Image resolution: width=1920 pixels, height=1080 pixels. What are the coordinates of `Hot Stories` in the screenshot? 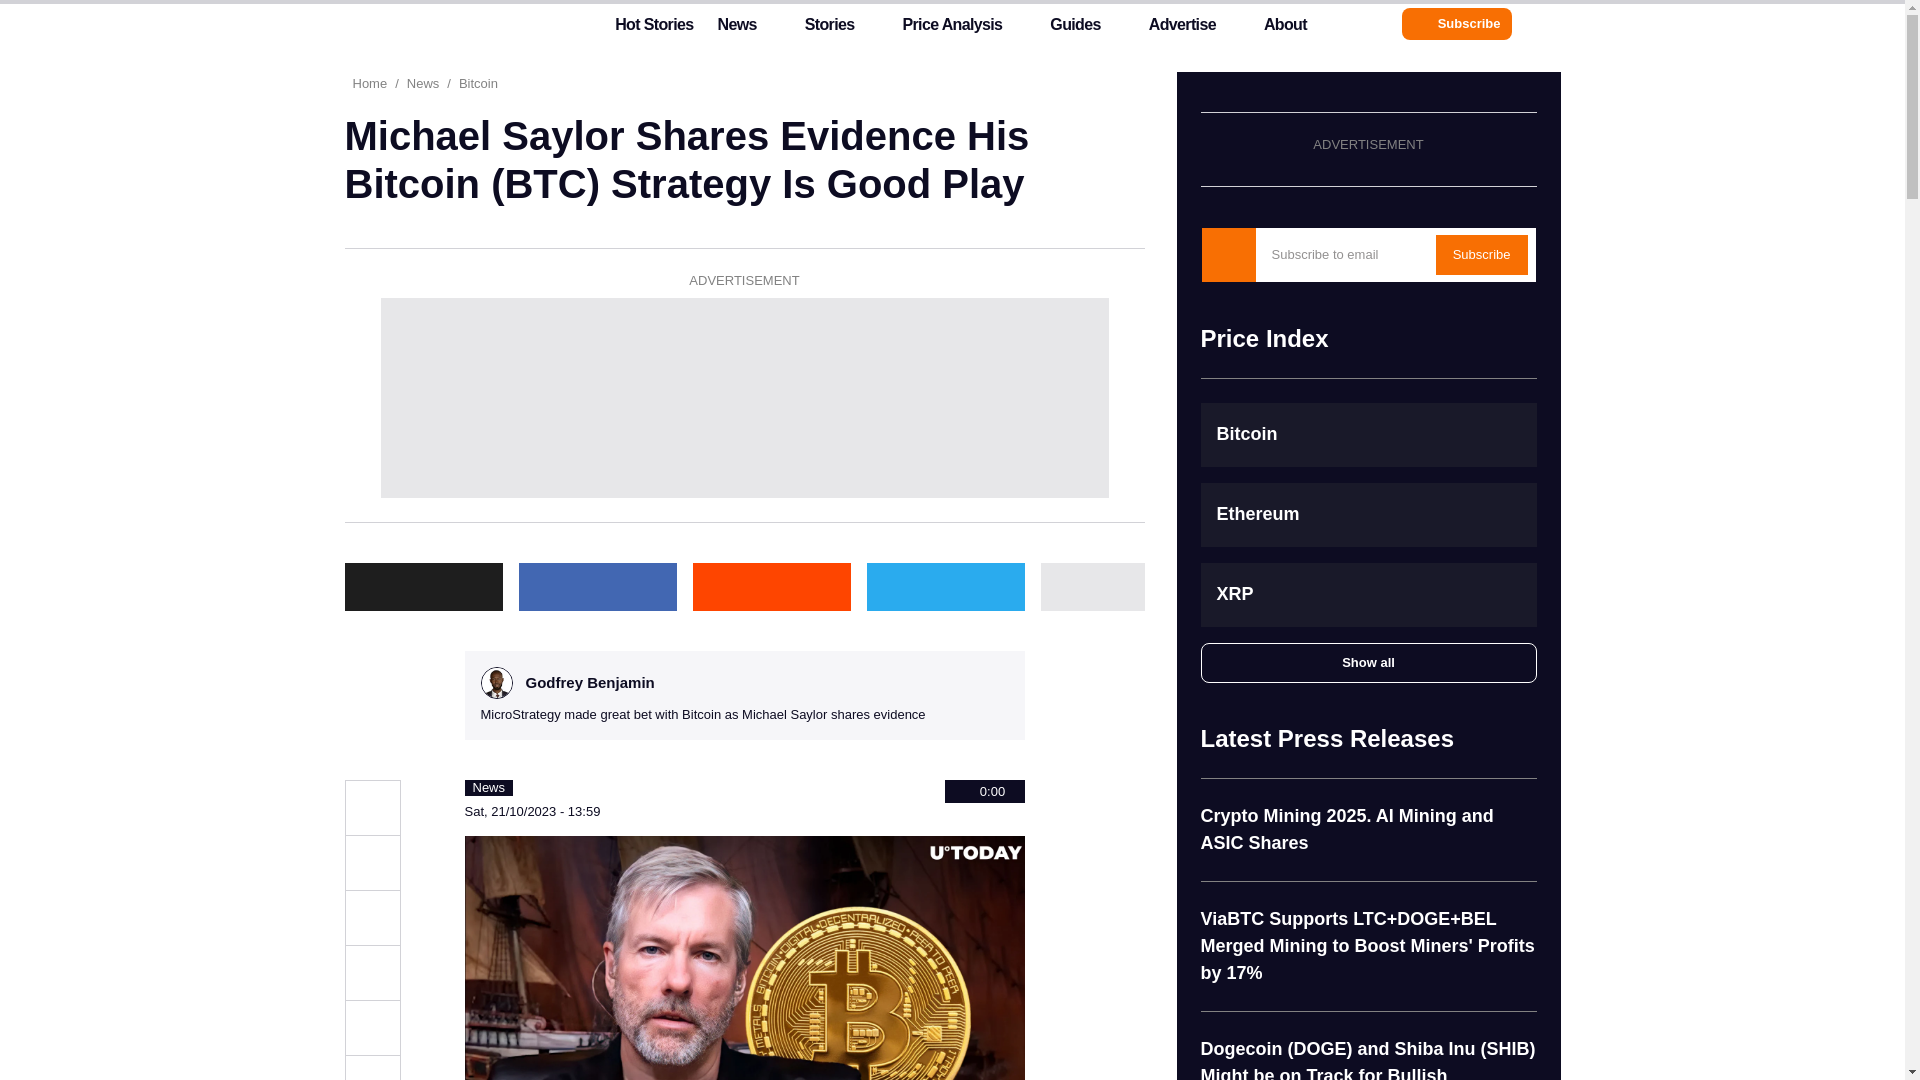 It's located at (642, 29).